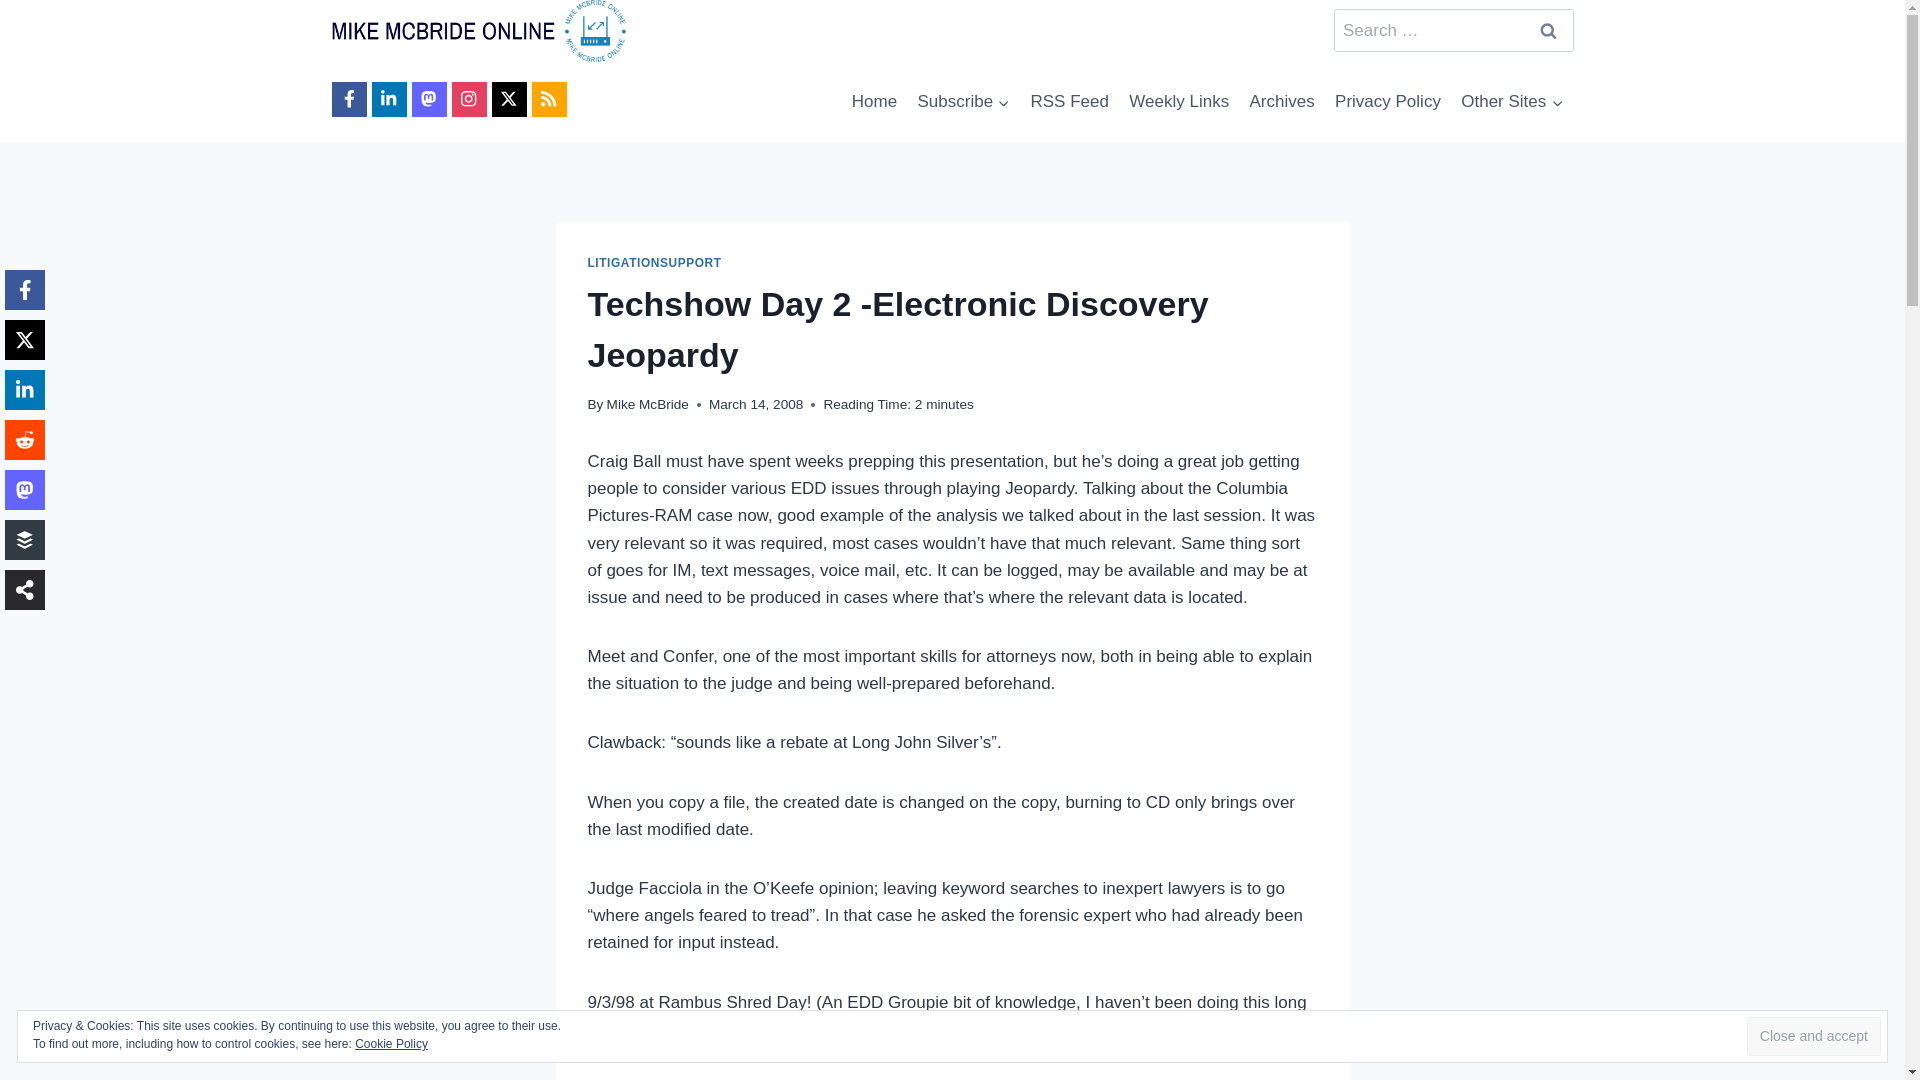 Image resolution: width=1920 pixels, height=1080 pixels. What do you see at coordinates (1388, 102) in the screenshot?
I see `Privacy Policy` at bounding box center [1388, 102].